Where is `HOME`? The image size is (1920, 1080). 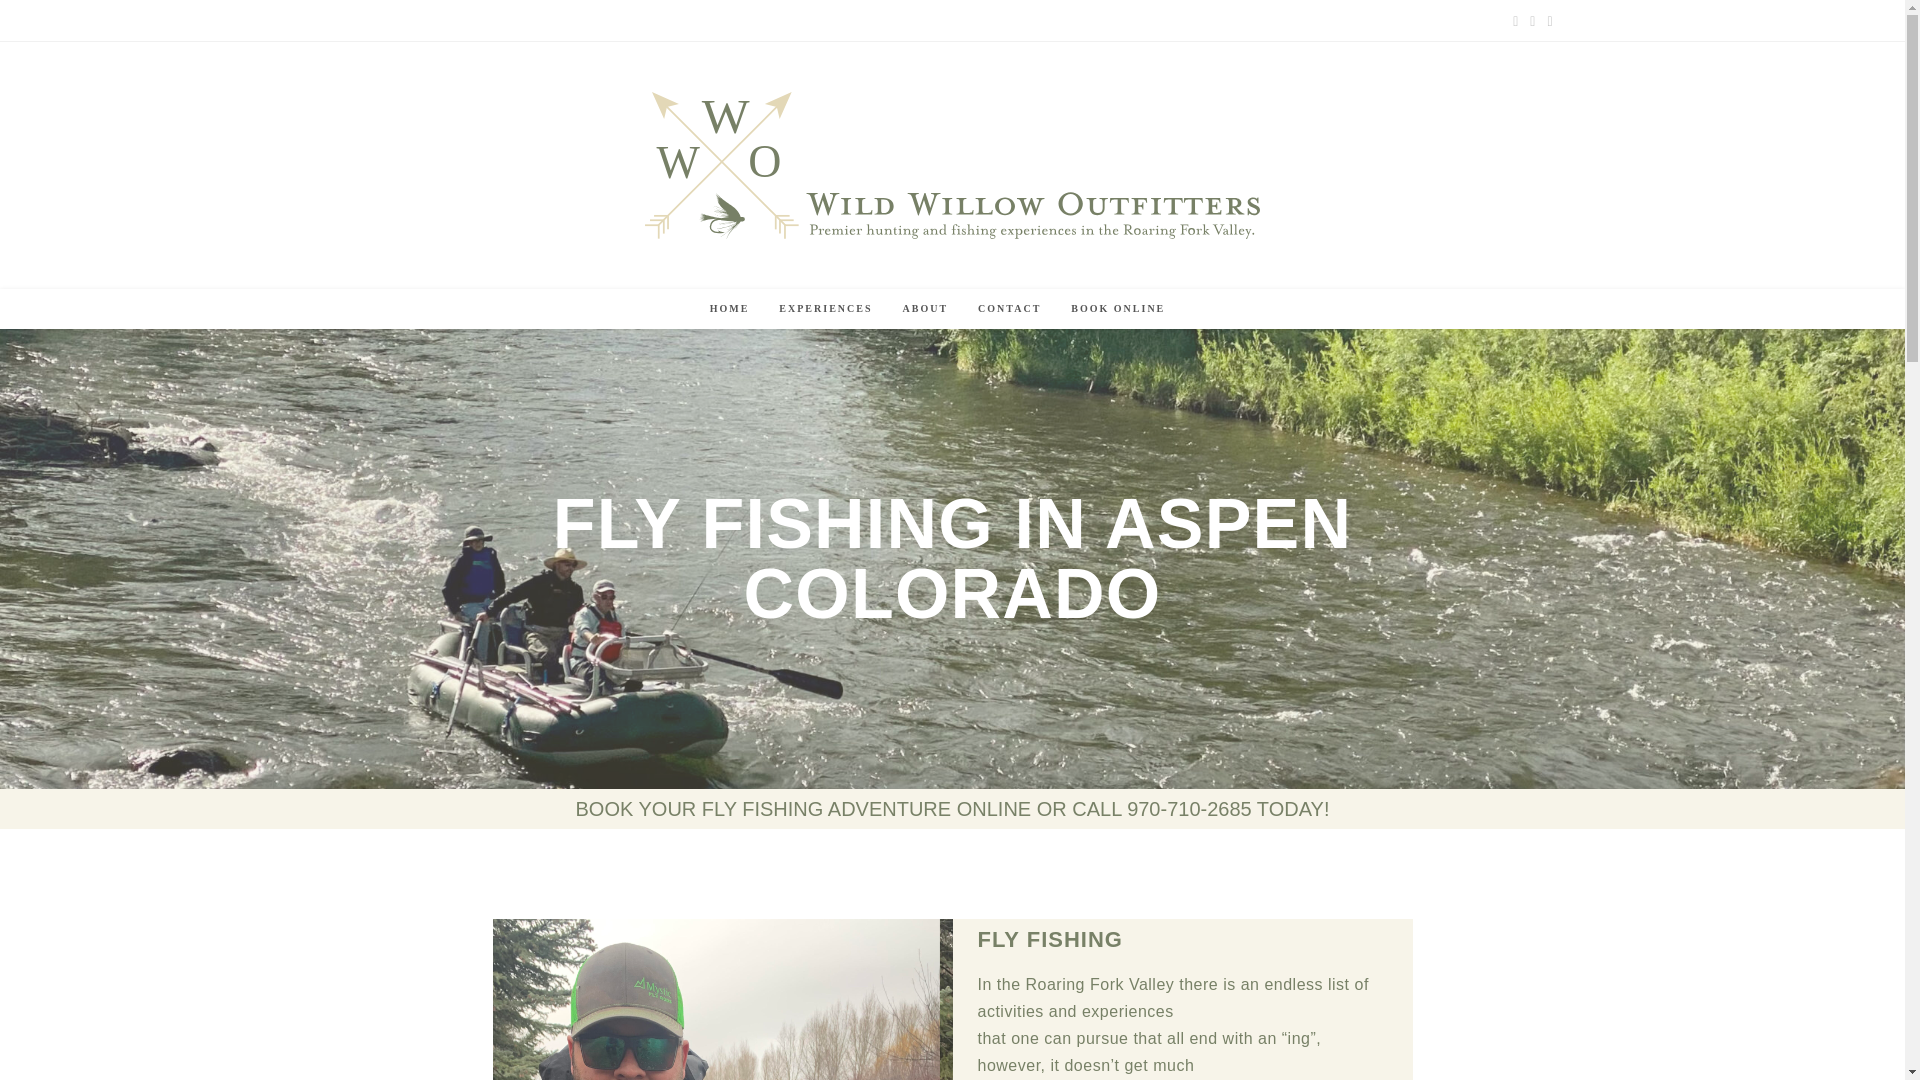
HOME is located at coordinates (730, 309).